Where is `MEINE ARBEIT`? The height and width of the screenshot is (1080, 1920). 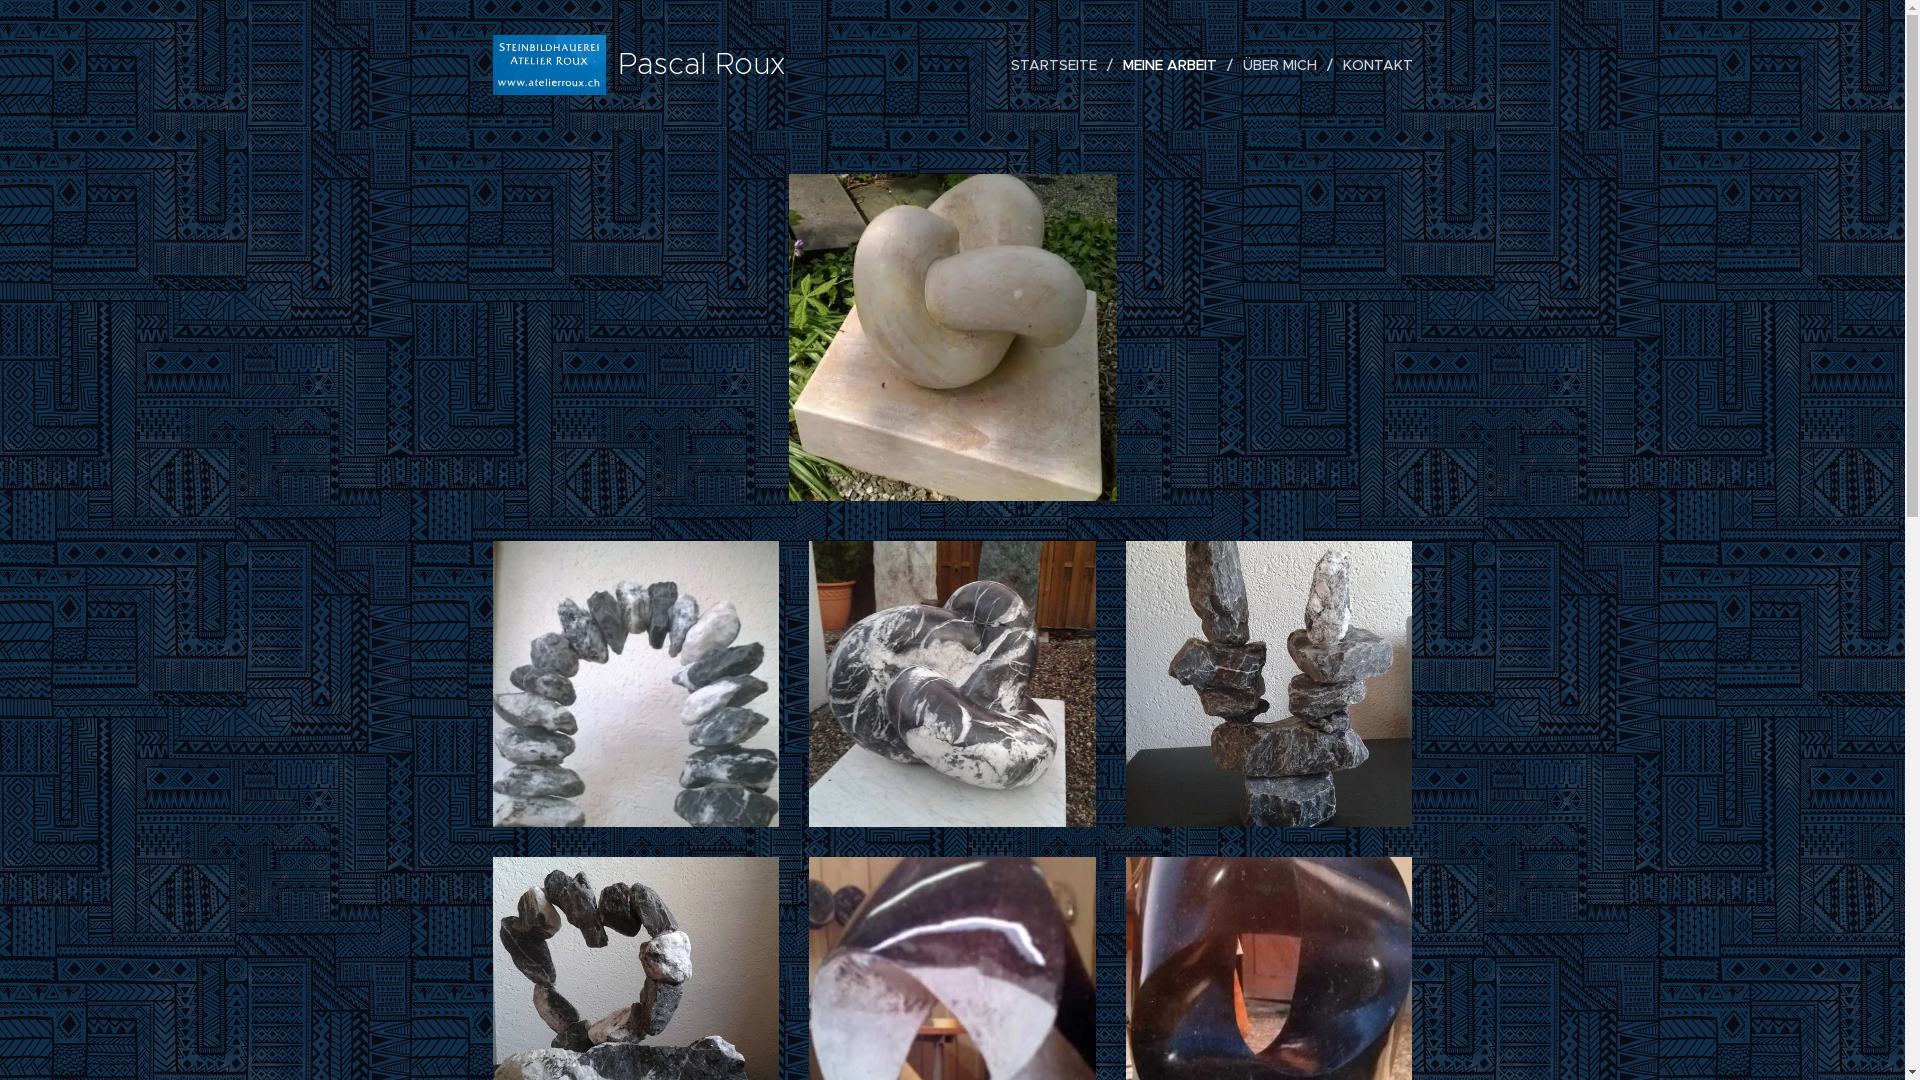 MEINE ARBEIT is located at coordinates (1172, 65).